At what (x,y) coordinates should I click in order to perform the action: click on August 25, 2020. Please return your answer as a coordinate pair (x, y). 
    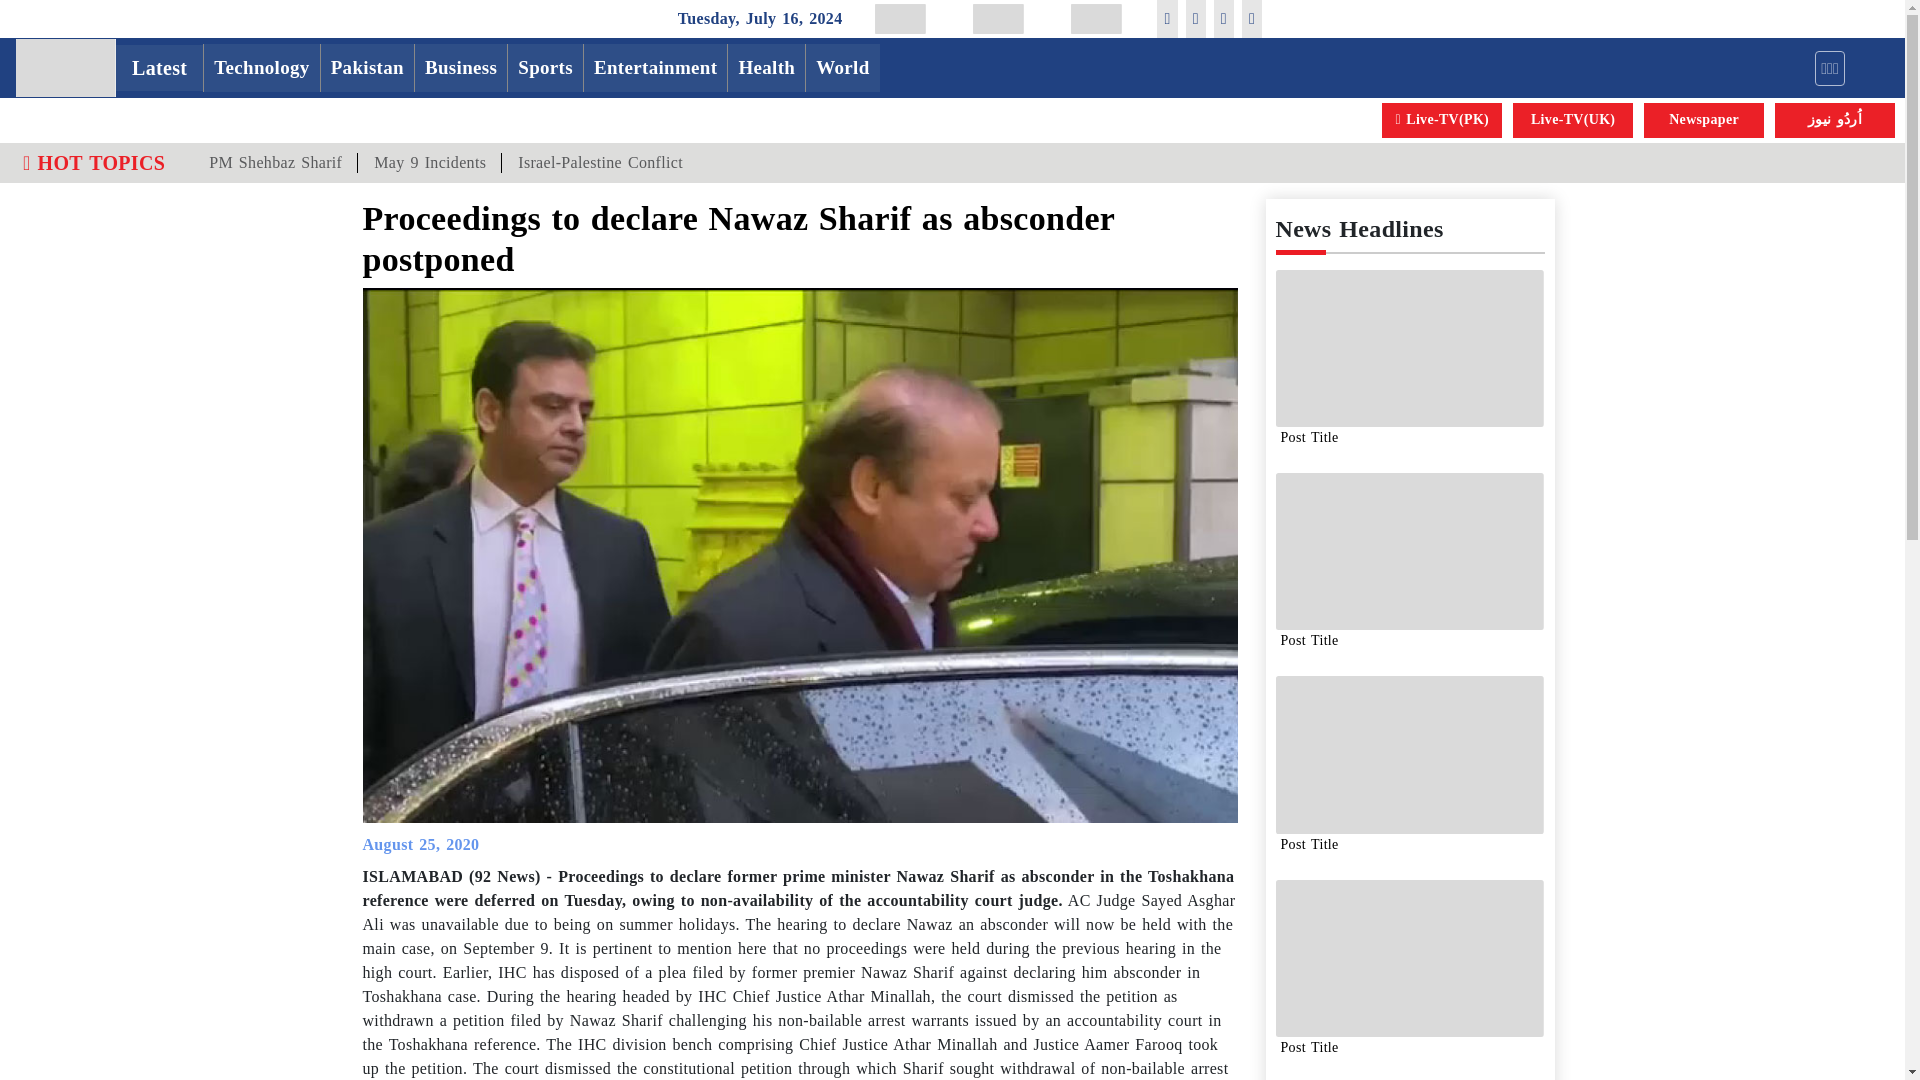
    Looking at the image, I should click on (420, 844).